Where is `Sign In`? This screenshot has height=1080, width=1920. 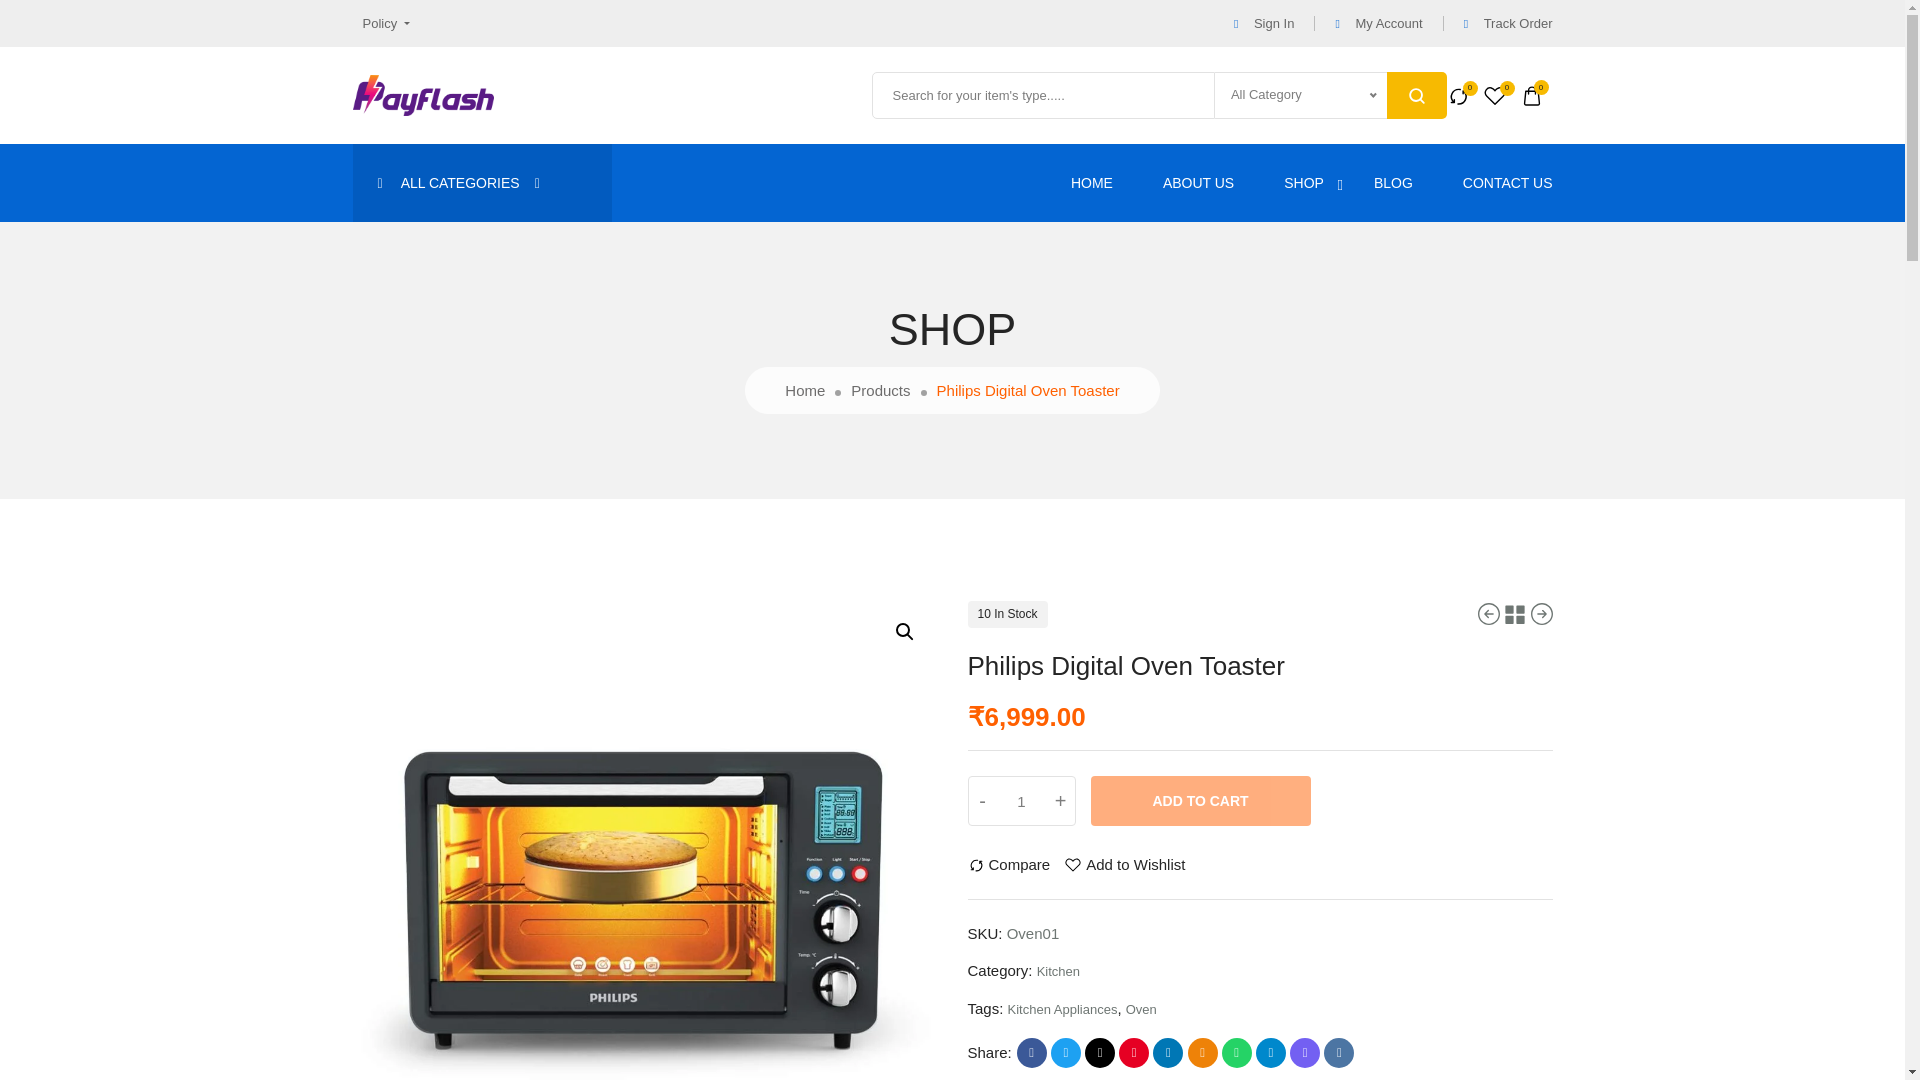 Sign In is located at coordinates (1264, 24).